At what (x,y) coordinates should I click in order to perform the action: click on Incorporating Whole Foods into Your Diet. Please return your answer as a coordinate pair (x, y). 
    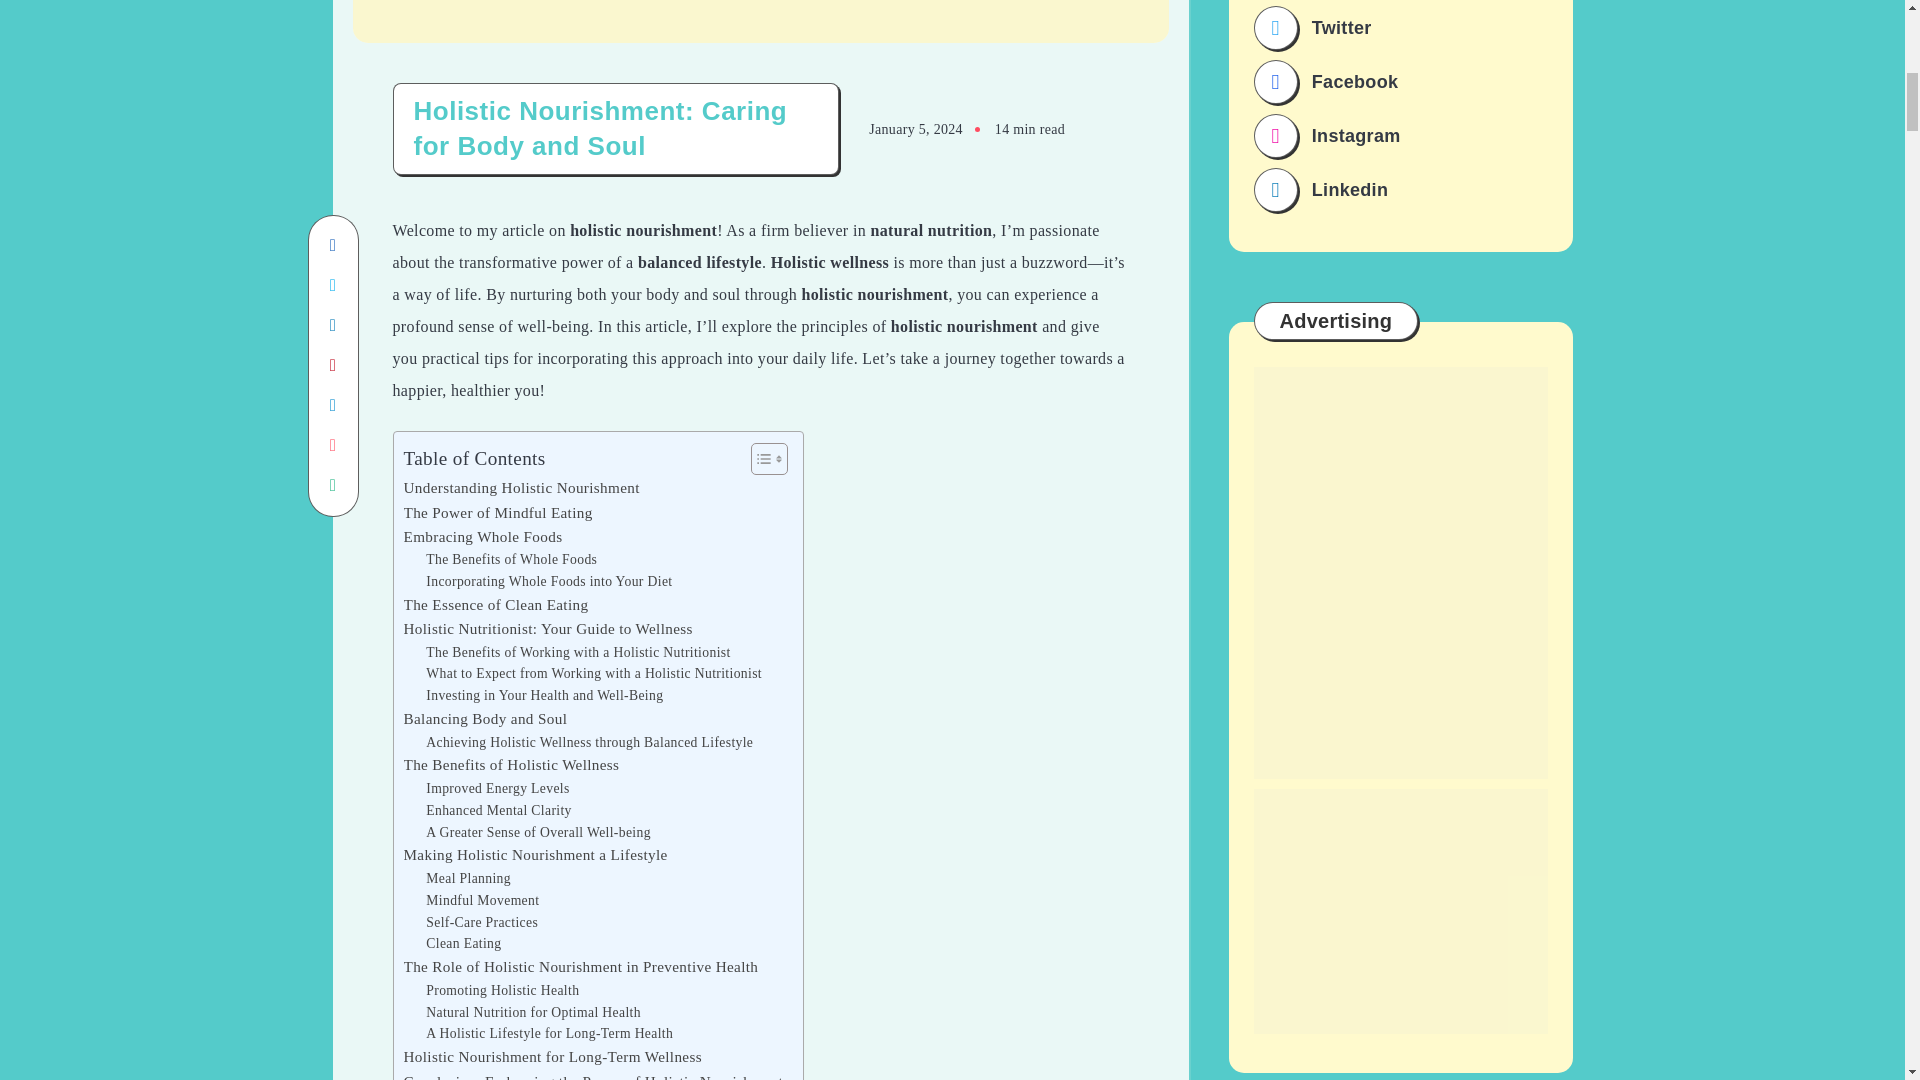
    Looking at the image, I should click on (549, 582).